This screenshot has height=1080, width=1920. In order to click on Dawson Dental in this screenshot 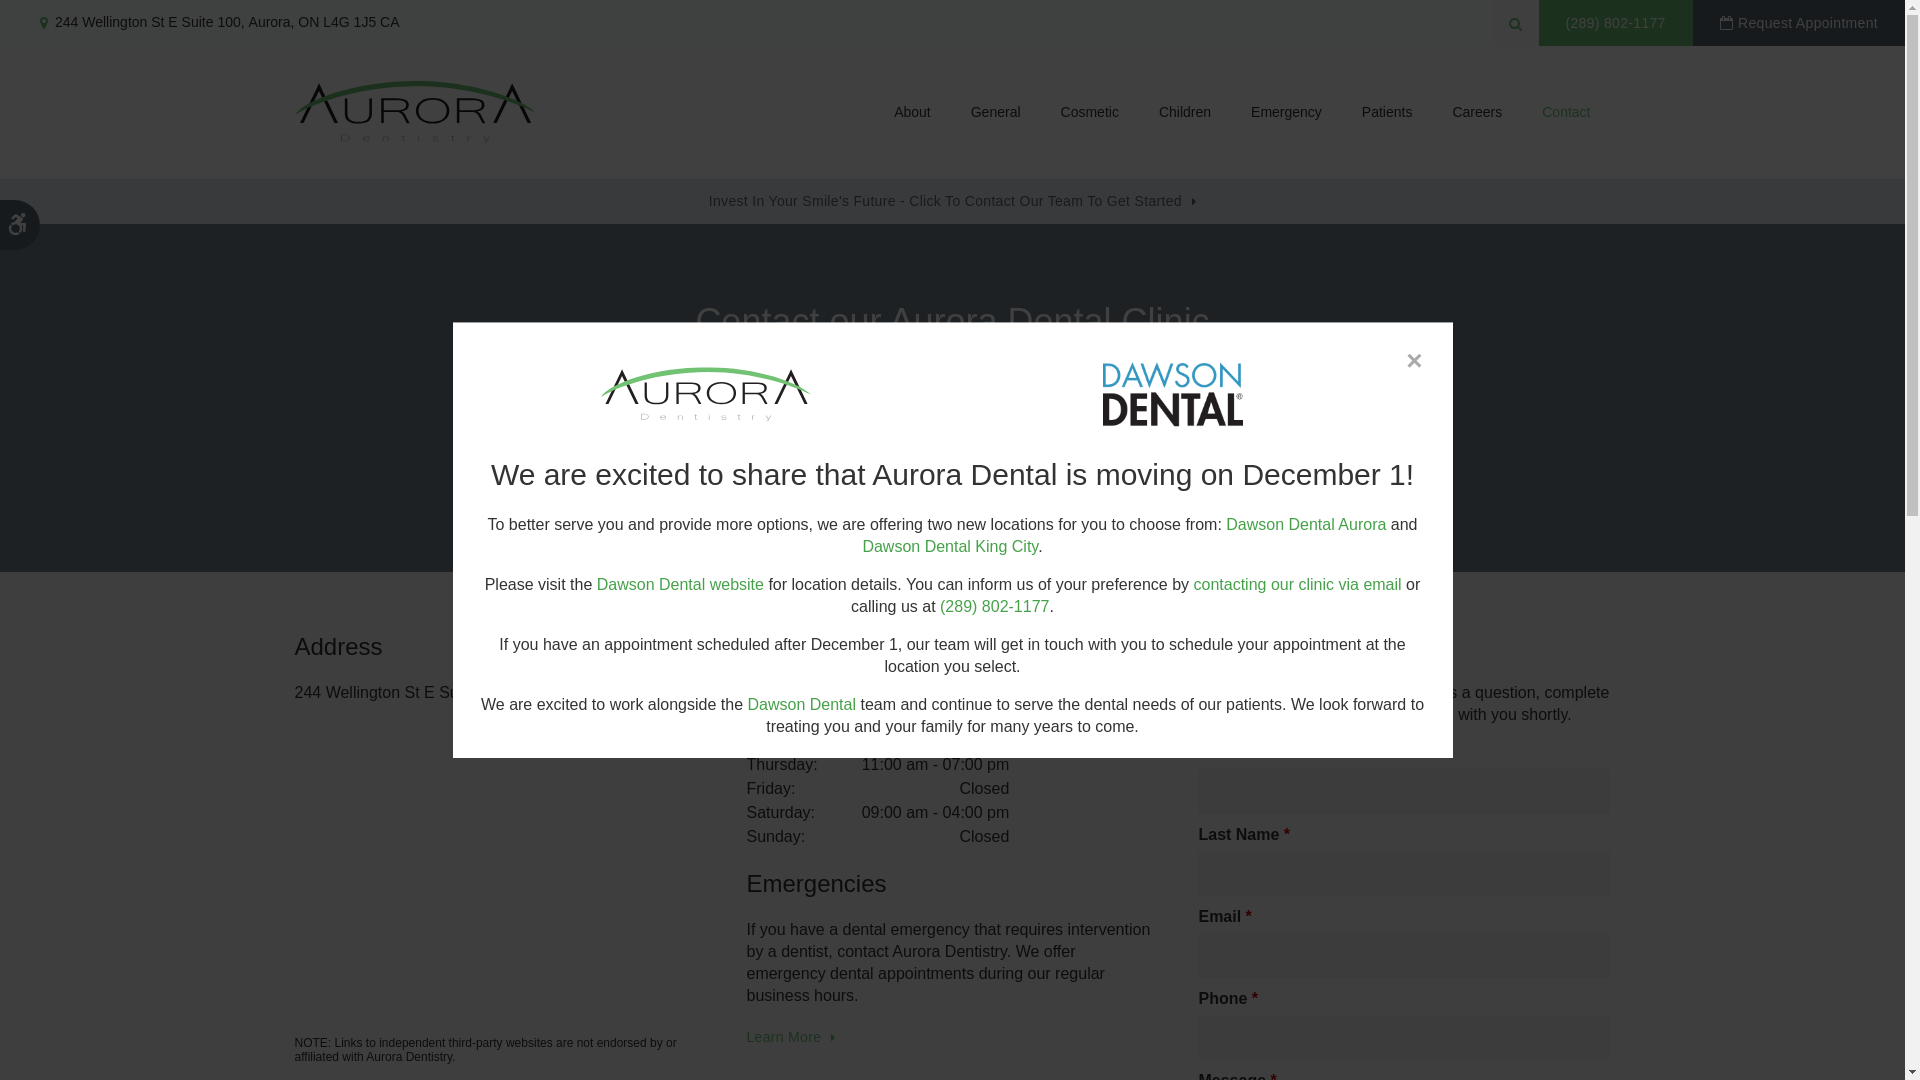, I will do `click(802, 704)`.